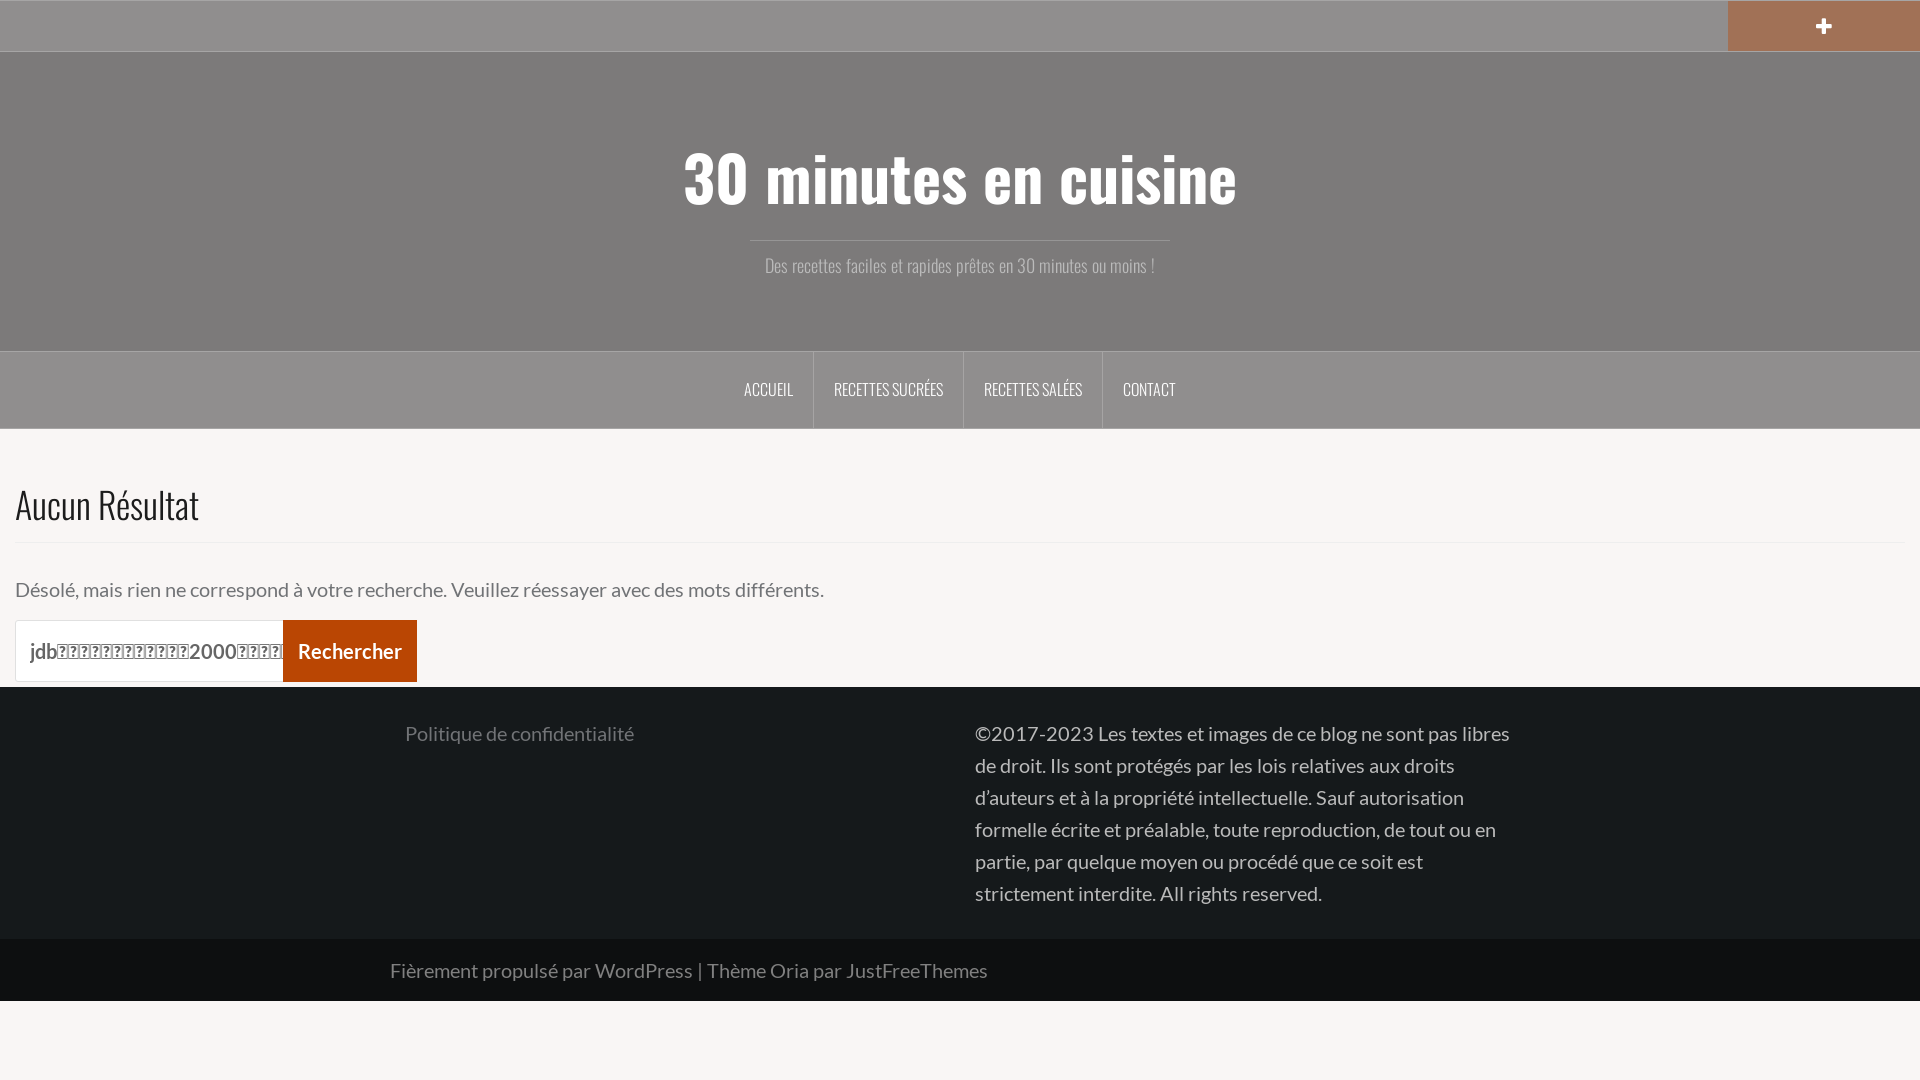 Image resolution: width=1920 pixels, height=1080 pixels. Describe the element at coordinates (790, 970) in the screenshot. I see `Oria` at that location.